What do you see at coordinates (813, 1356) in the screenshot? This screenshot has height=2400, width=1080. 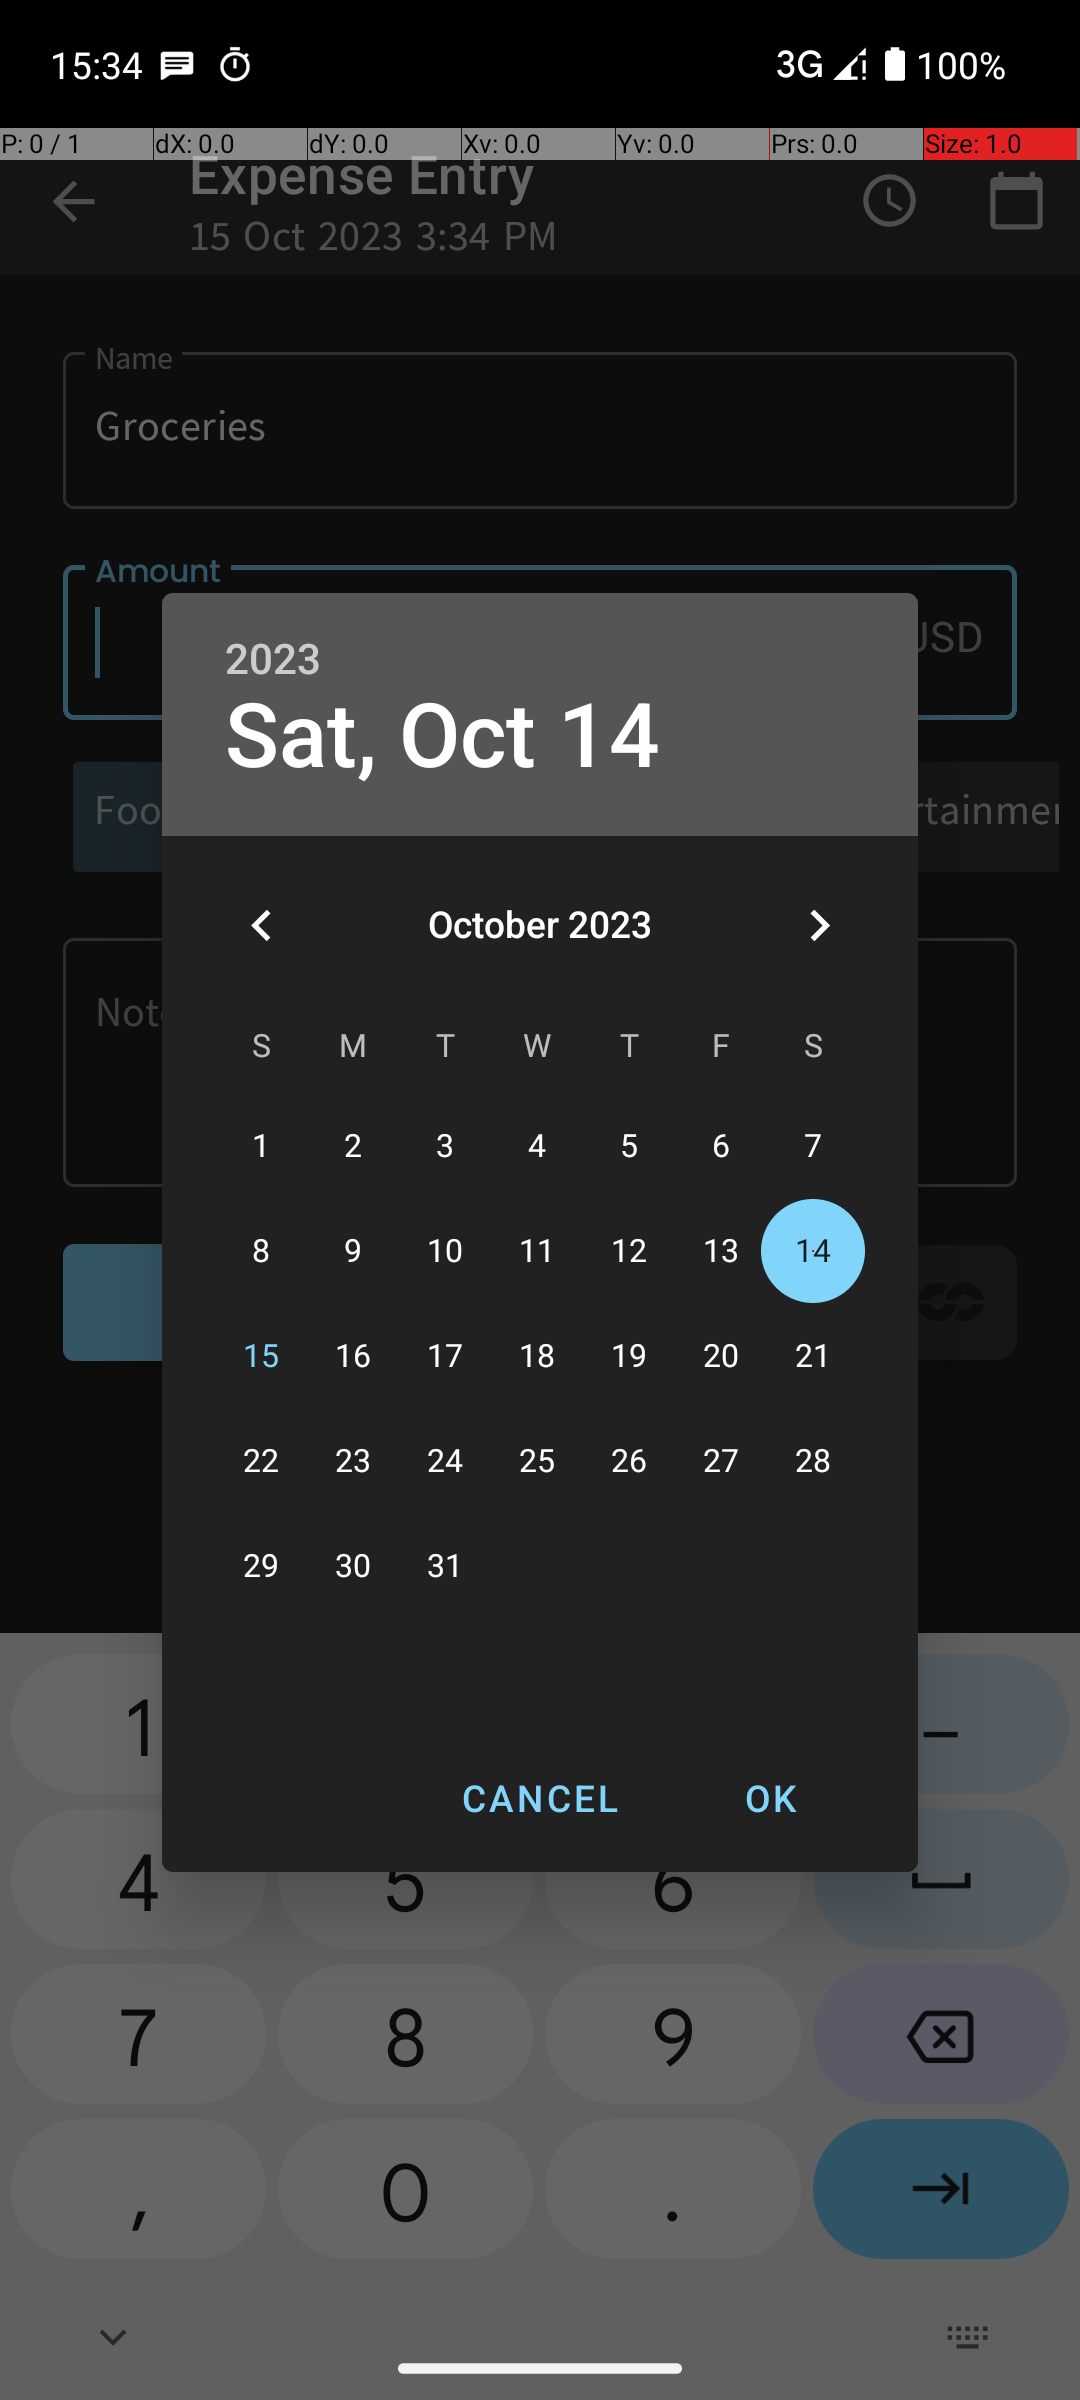 I see `21` at bounding box center [813, 1356].